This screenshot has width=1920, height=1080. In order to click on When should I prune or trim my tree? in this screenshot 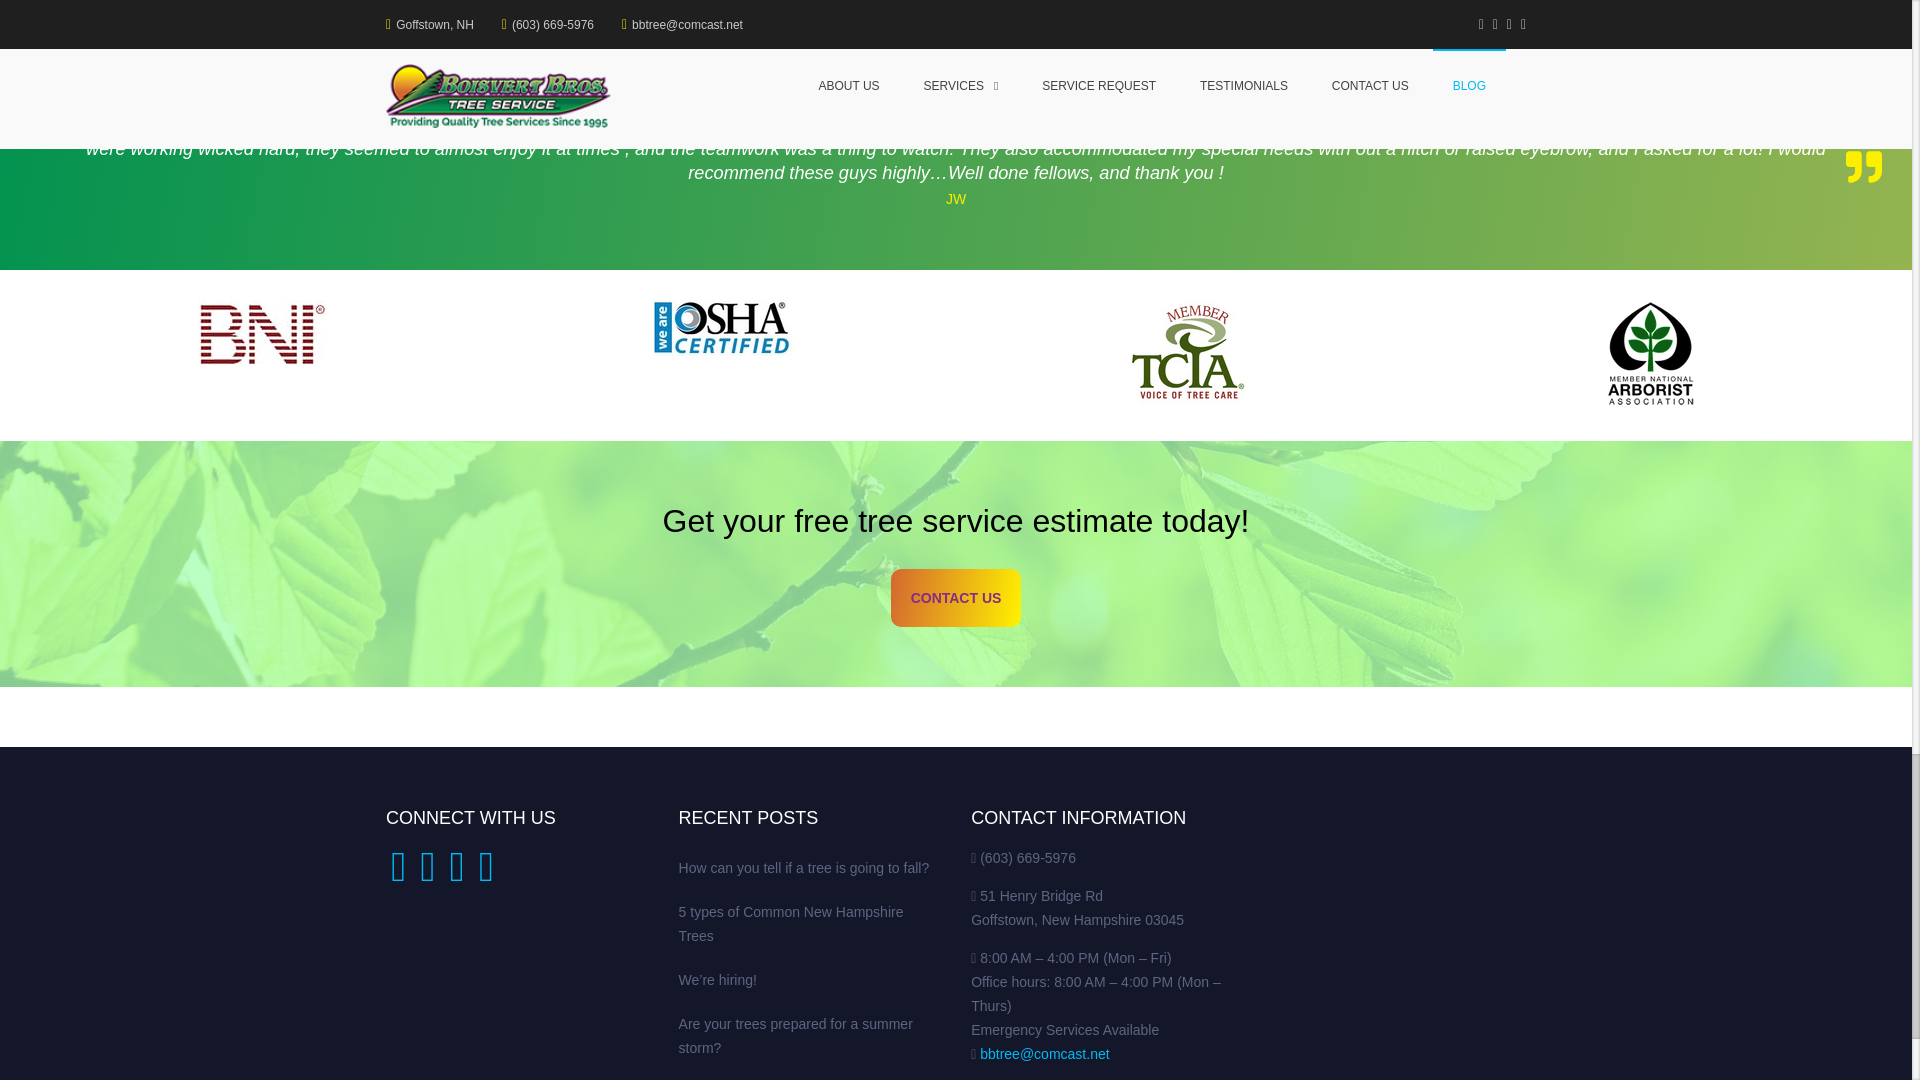, I will do `click(496, 10)`.